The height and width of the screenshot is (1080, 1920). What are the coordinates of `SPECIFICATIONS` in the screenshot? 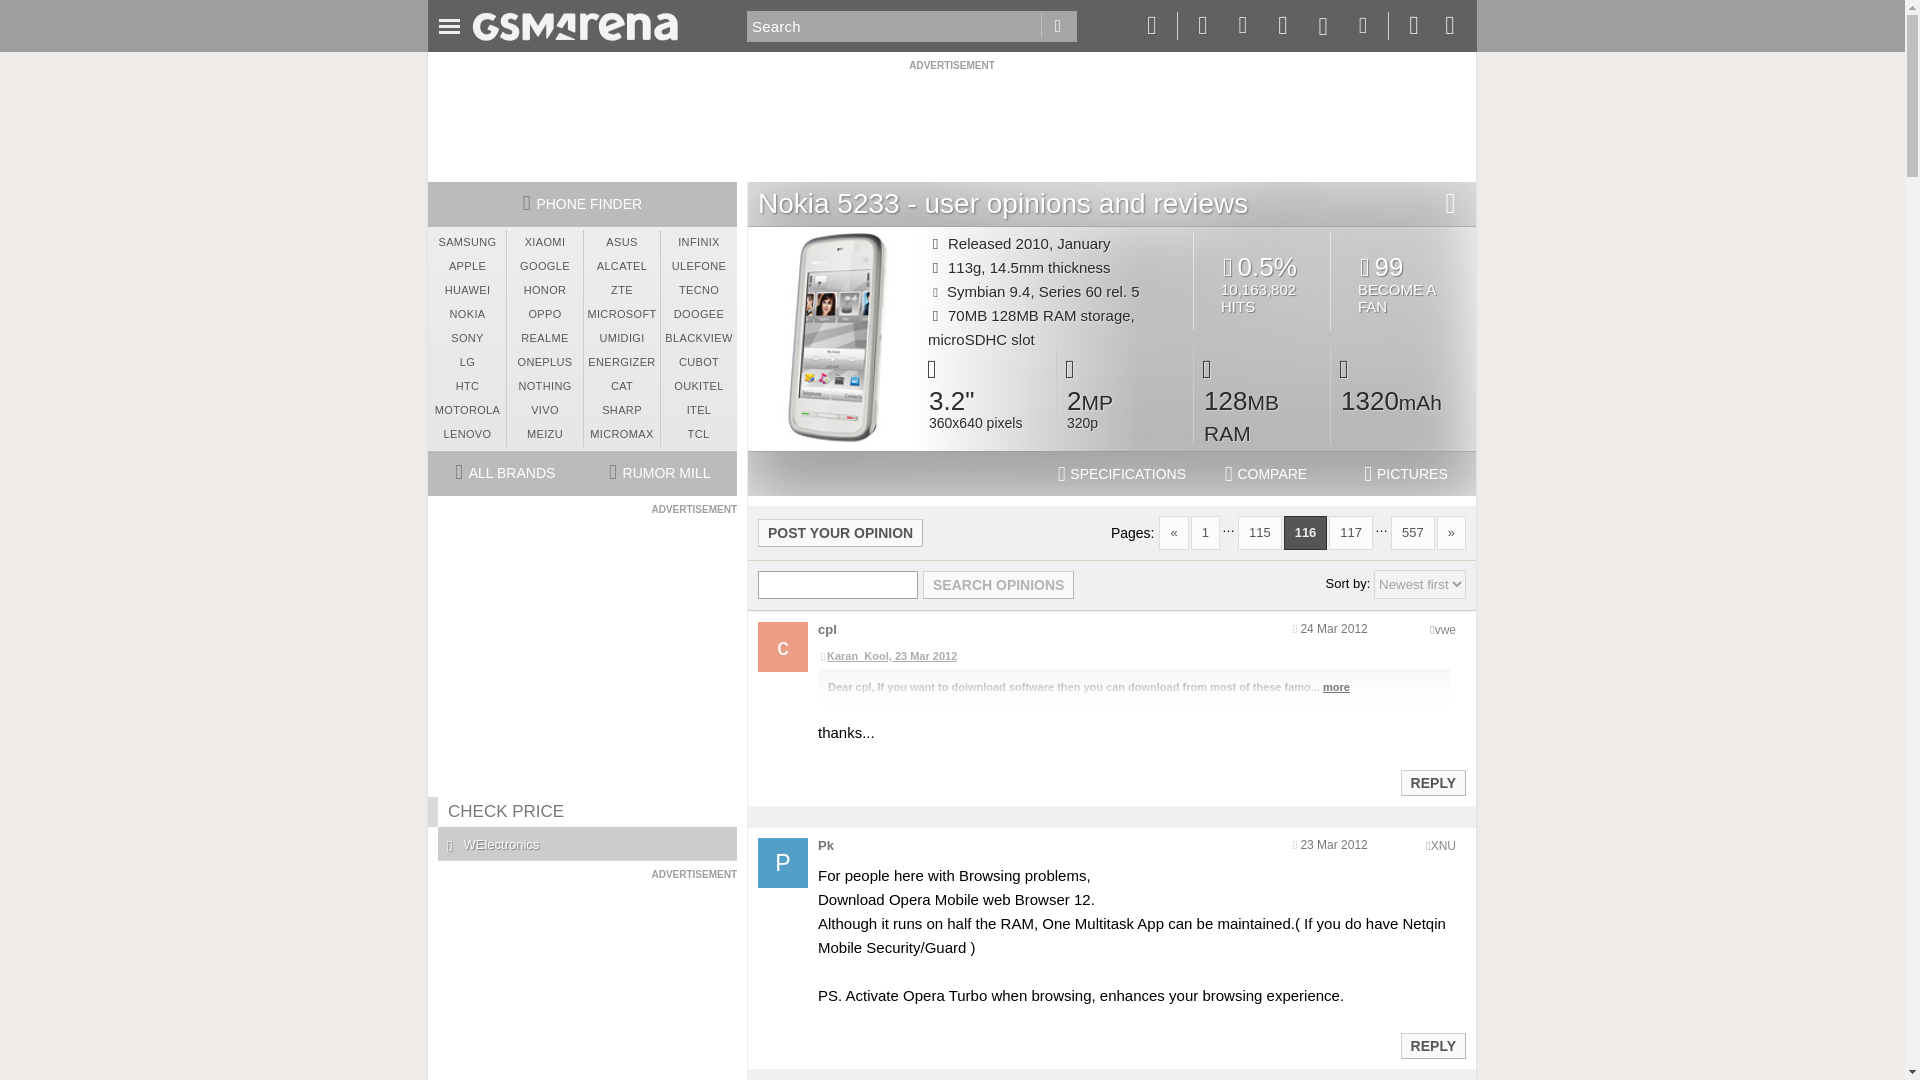 It's located at (1122, 474).